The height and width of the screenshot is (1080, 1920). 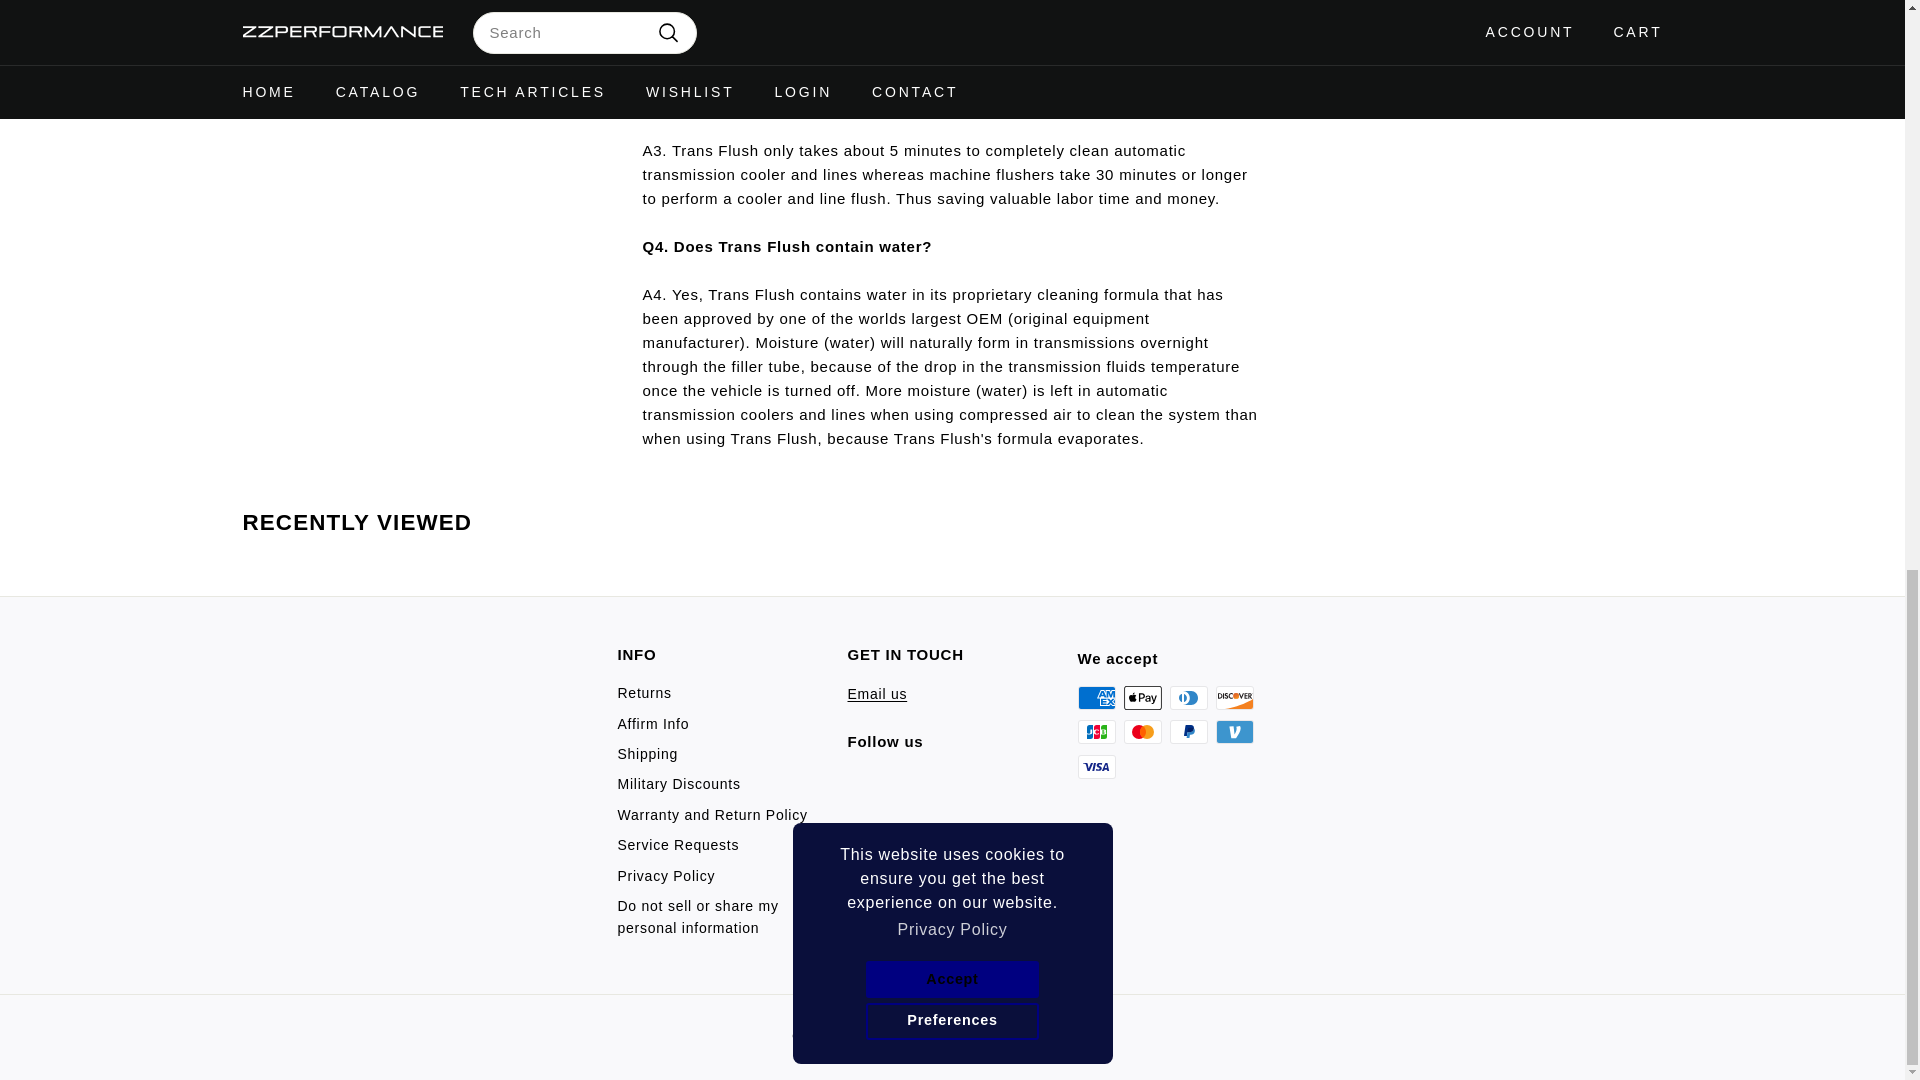 What do you see at coordinates (1096, 697) in the screenshot?
I see `American Express` at bounding box center [1096, 697].